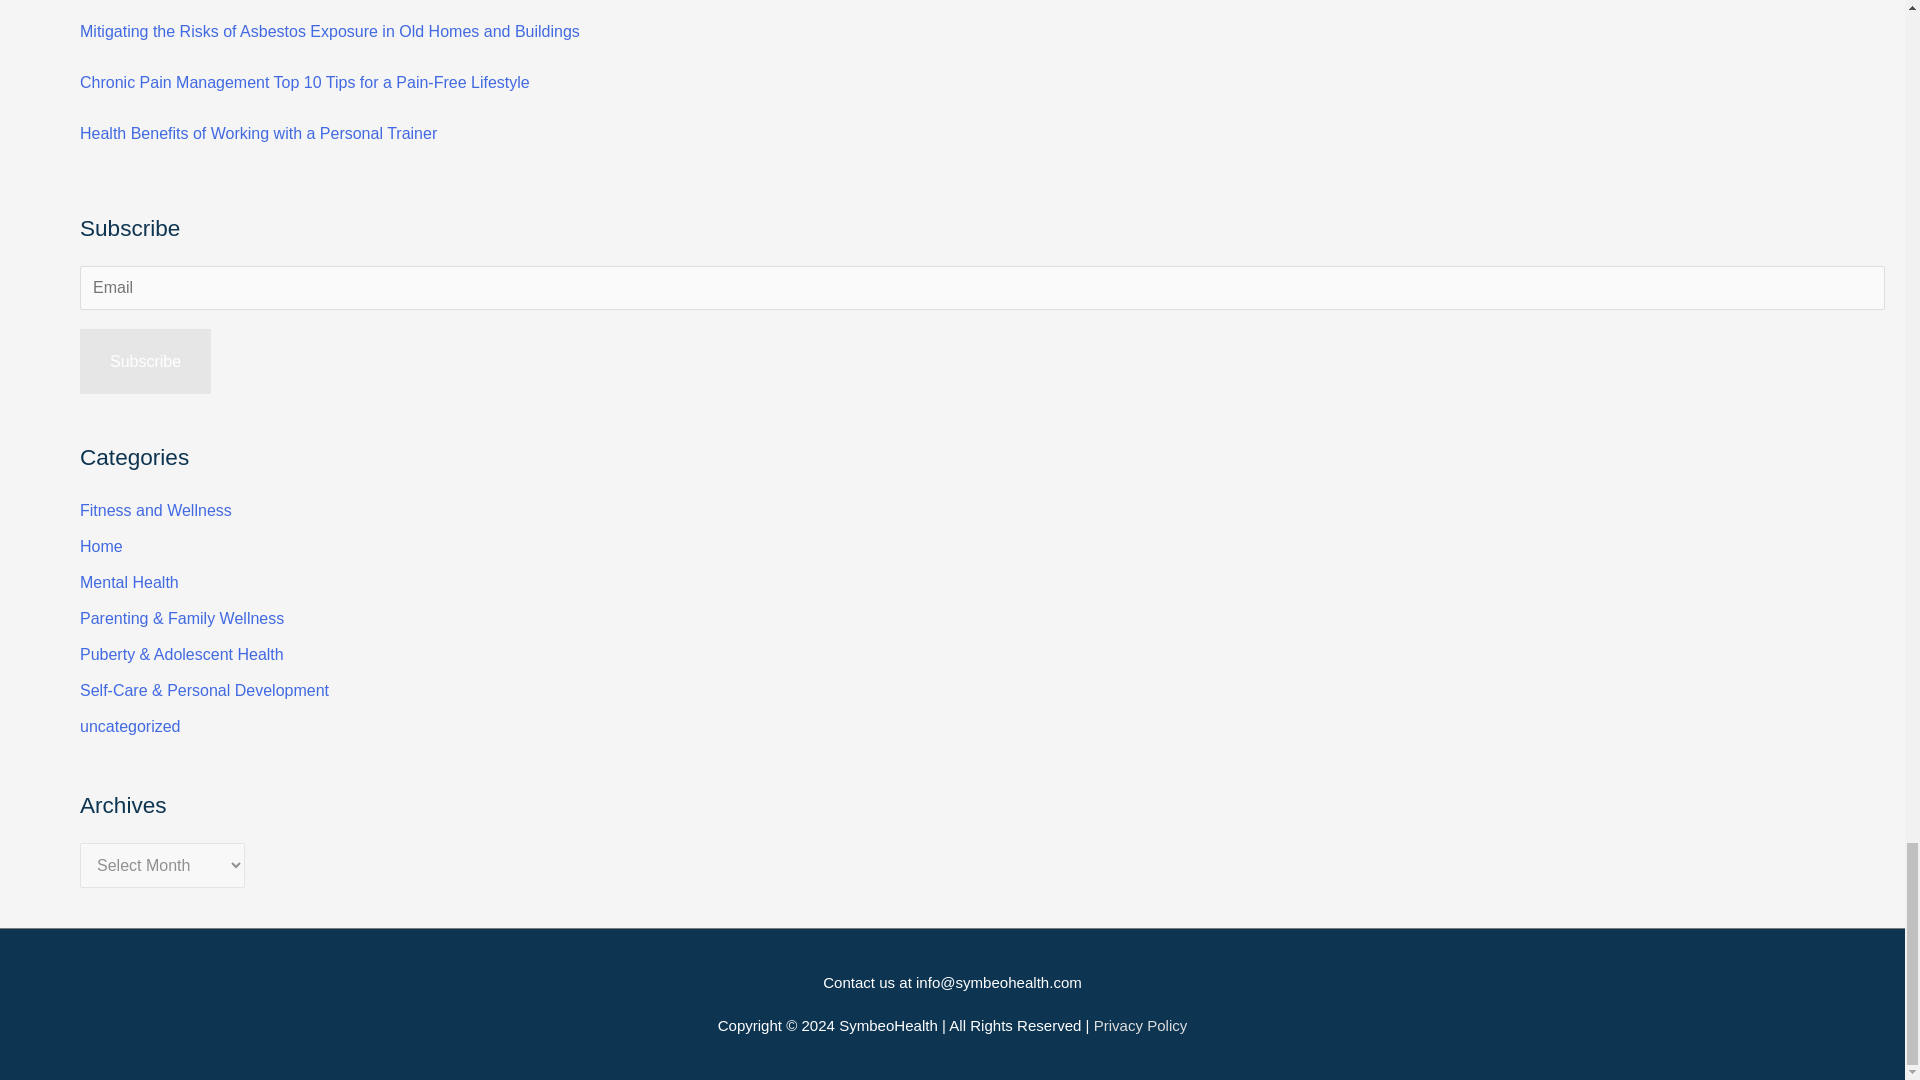  What do you see at coordinates (101, 546) in the screenshot?
I see `Home` at bounding box center [101, 546].